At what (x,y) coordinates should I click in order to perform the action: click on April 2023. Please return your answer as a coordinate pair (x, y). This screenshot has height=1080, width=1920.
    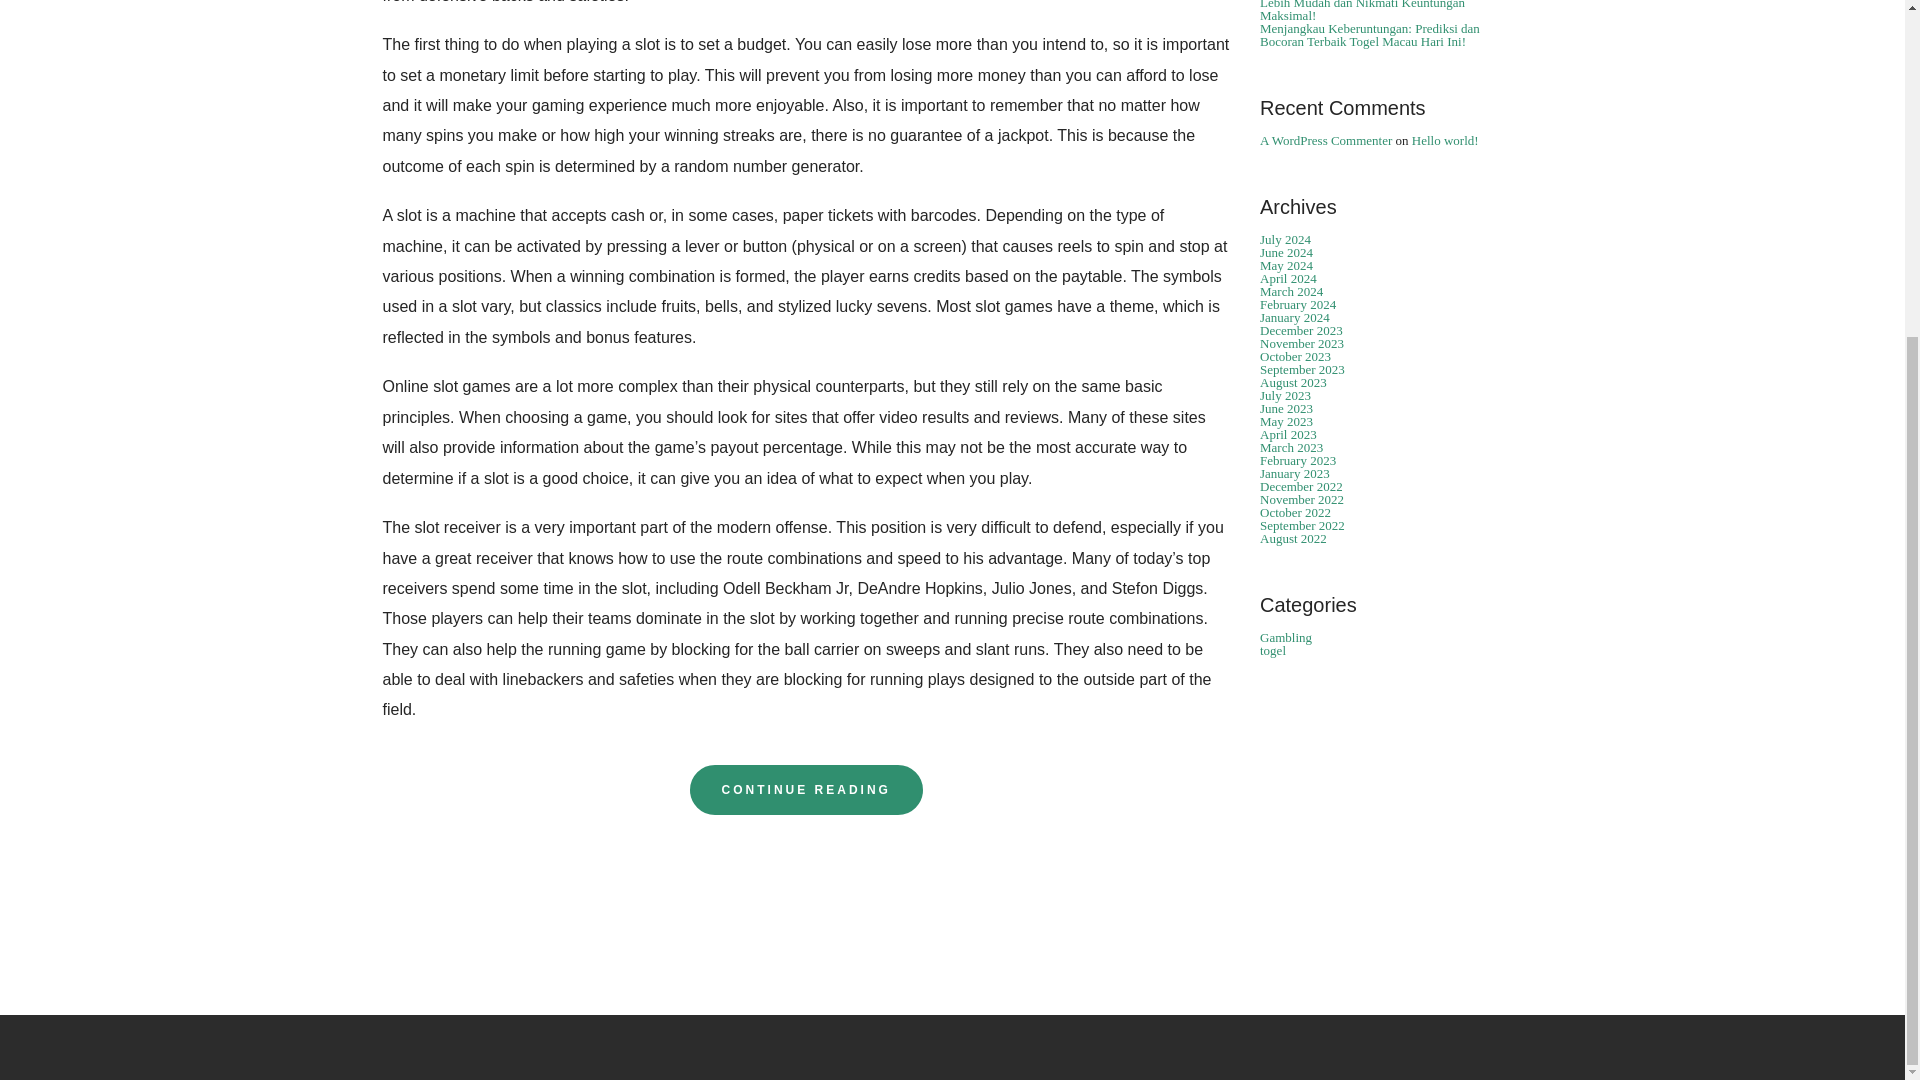
    Looking at the image, I should click on (1288, 434).